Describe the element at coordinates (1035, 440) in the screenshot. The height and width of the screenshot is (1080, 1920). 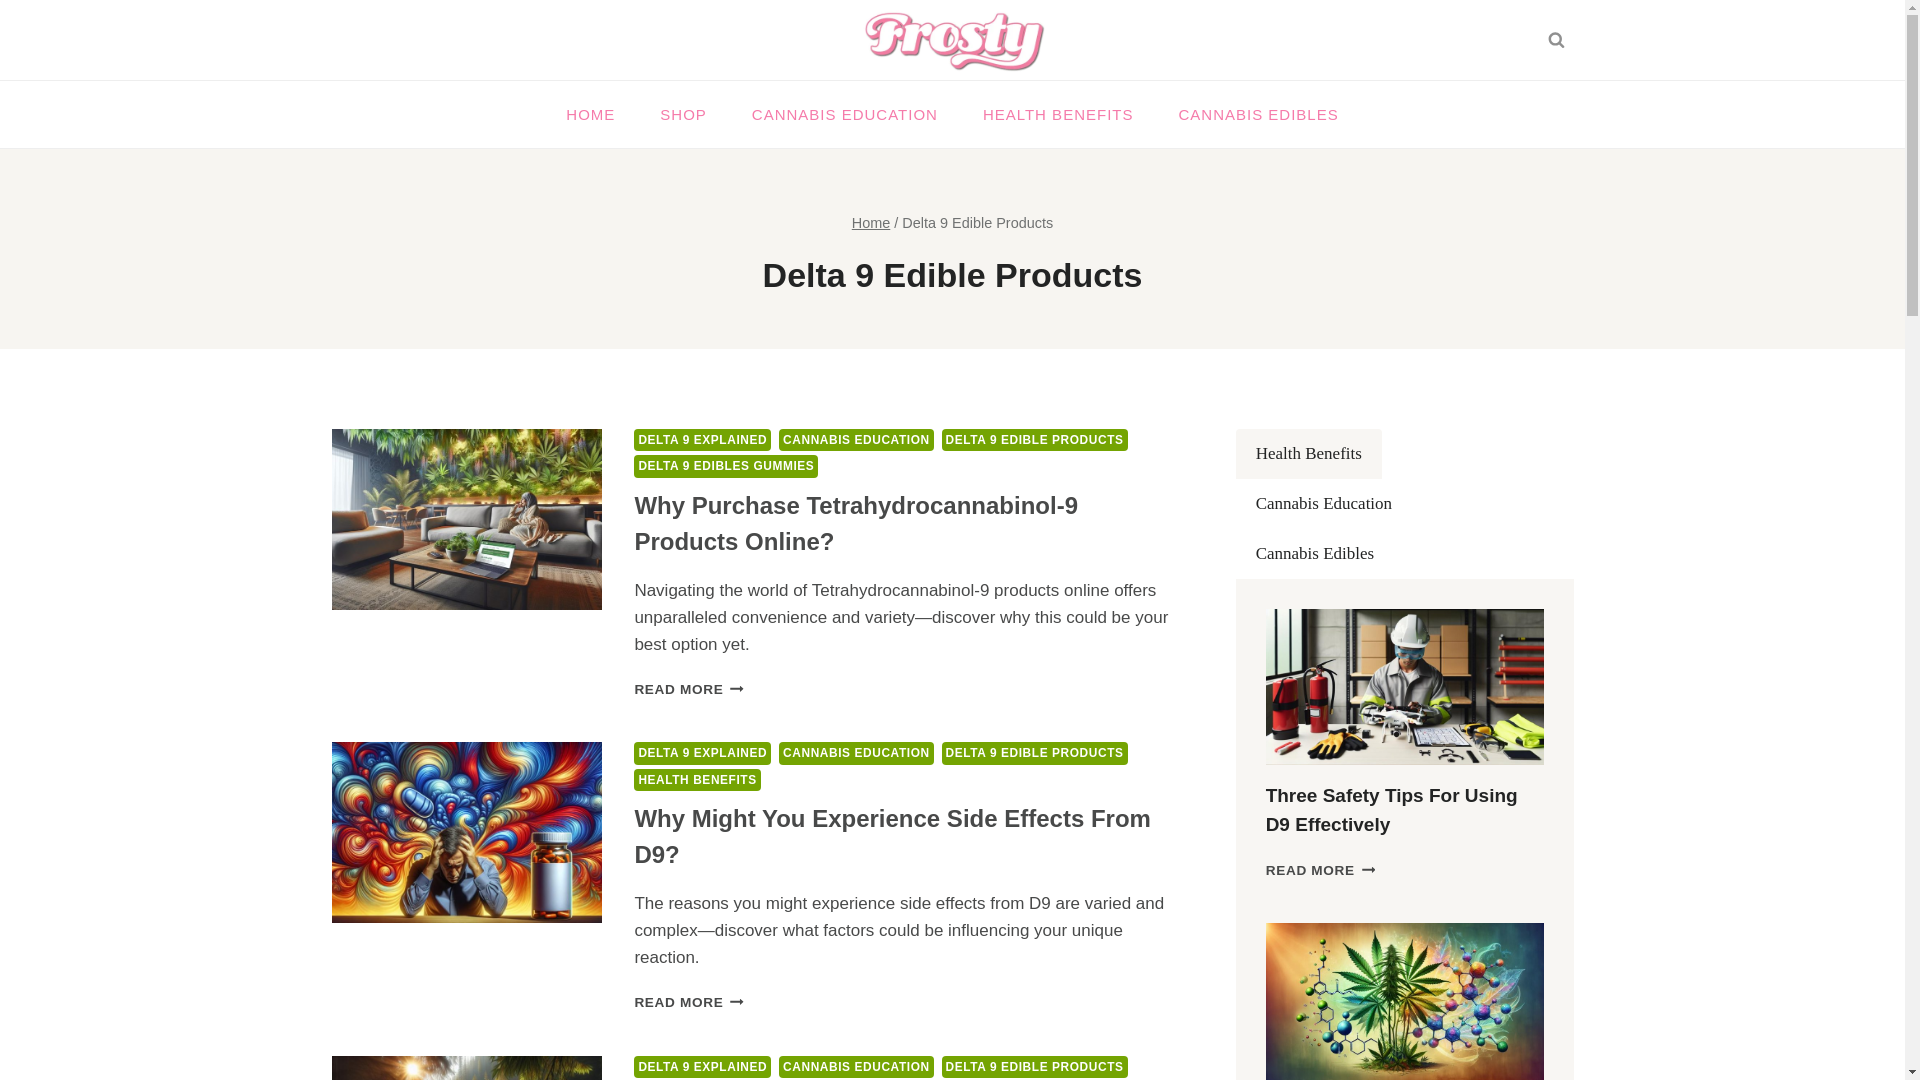
I see `DELTA 9 EDIBLE PRODUCTS` at that location.